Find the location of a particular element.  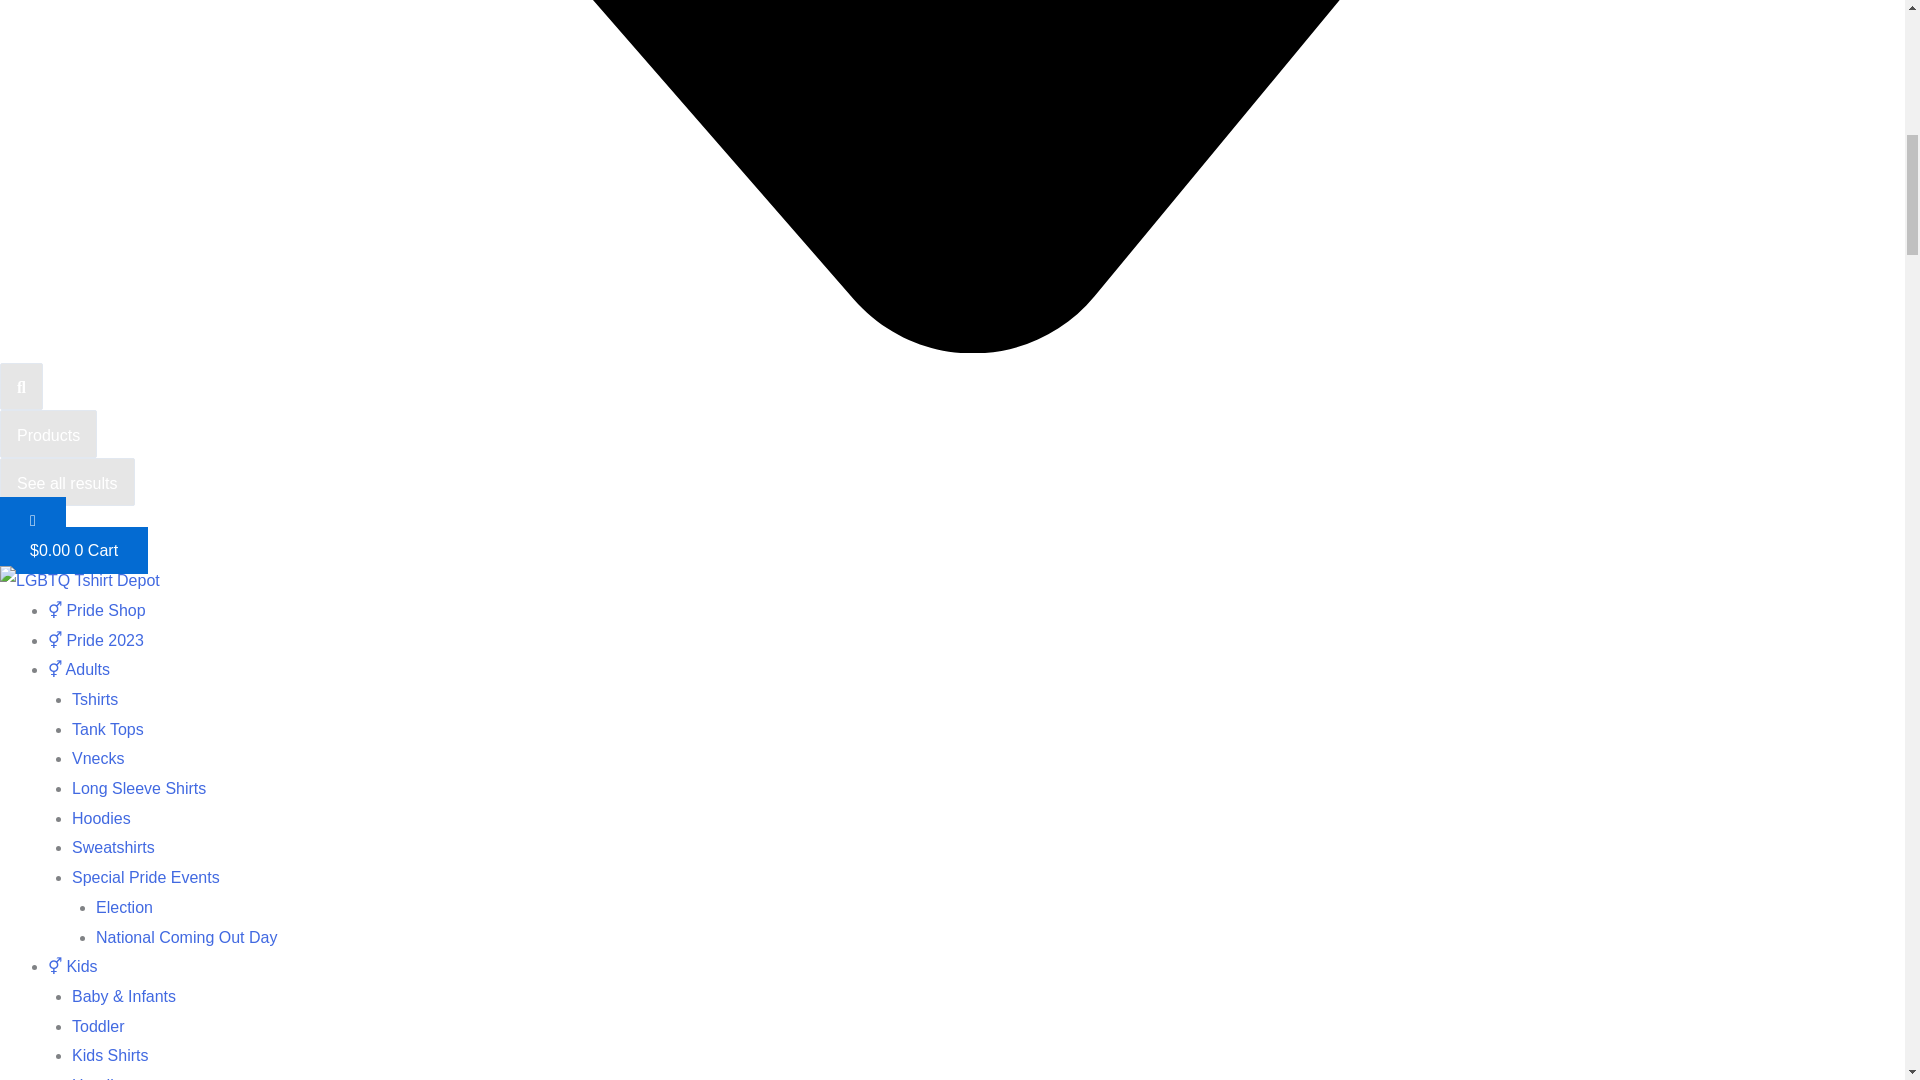

Special Pride Events is located at coordinates (146, 877).